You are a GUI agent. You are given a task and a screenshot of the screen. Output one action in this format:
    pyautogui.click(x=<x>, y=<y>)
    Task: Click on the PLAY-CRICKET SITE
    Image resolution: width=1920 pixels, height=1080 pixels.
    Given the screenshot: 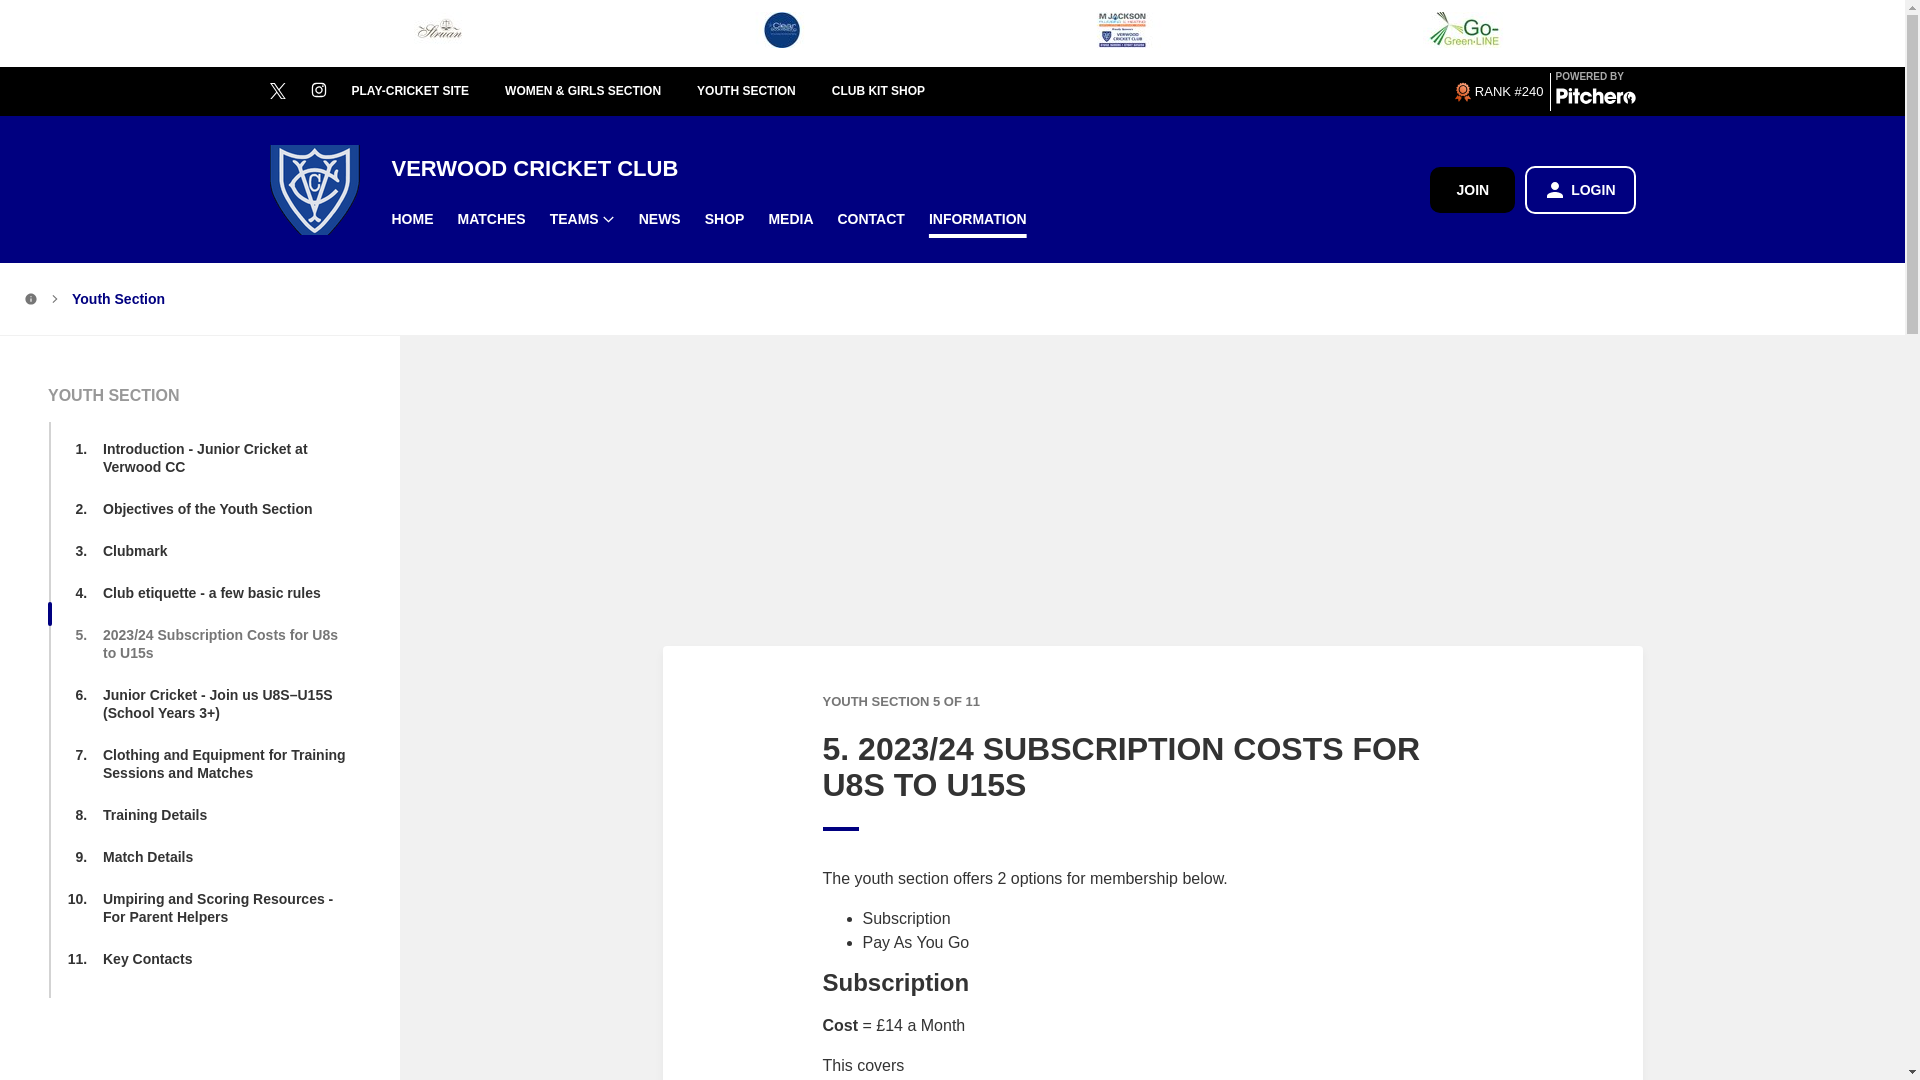 What is the action you would take?
    pyautogui.click(x=428, y=92)
    